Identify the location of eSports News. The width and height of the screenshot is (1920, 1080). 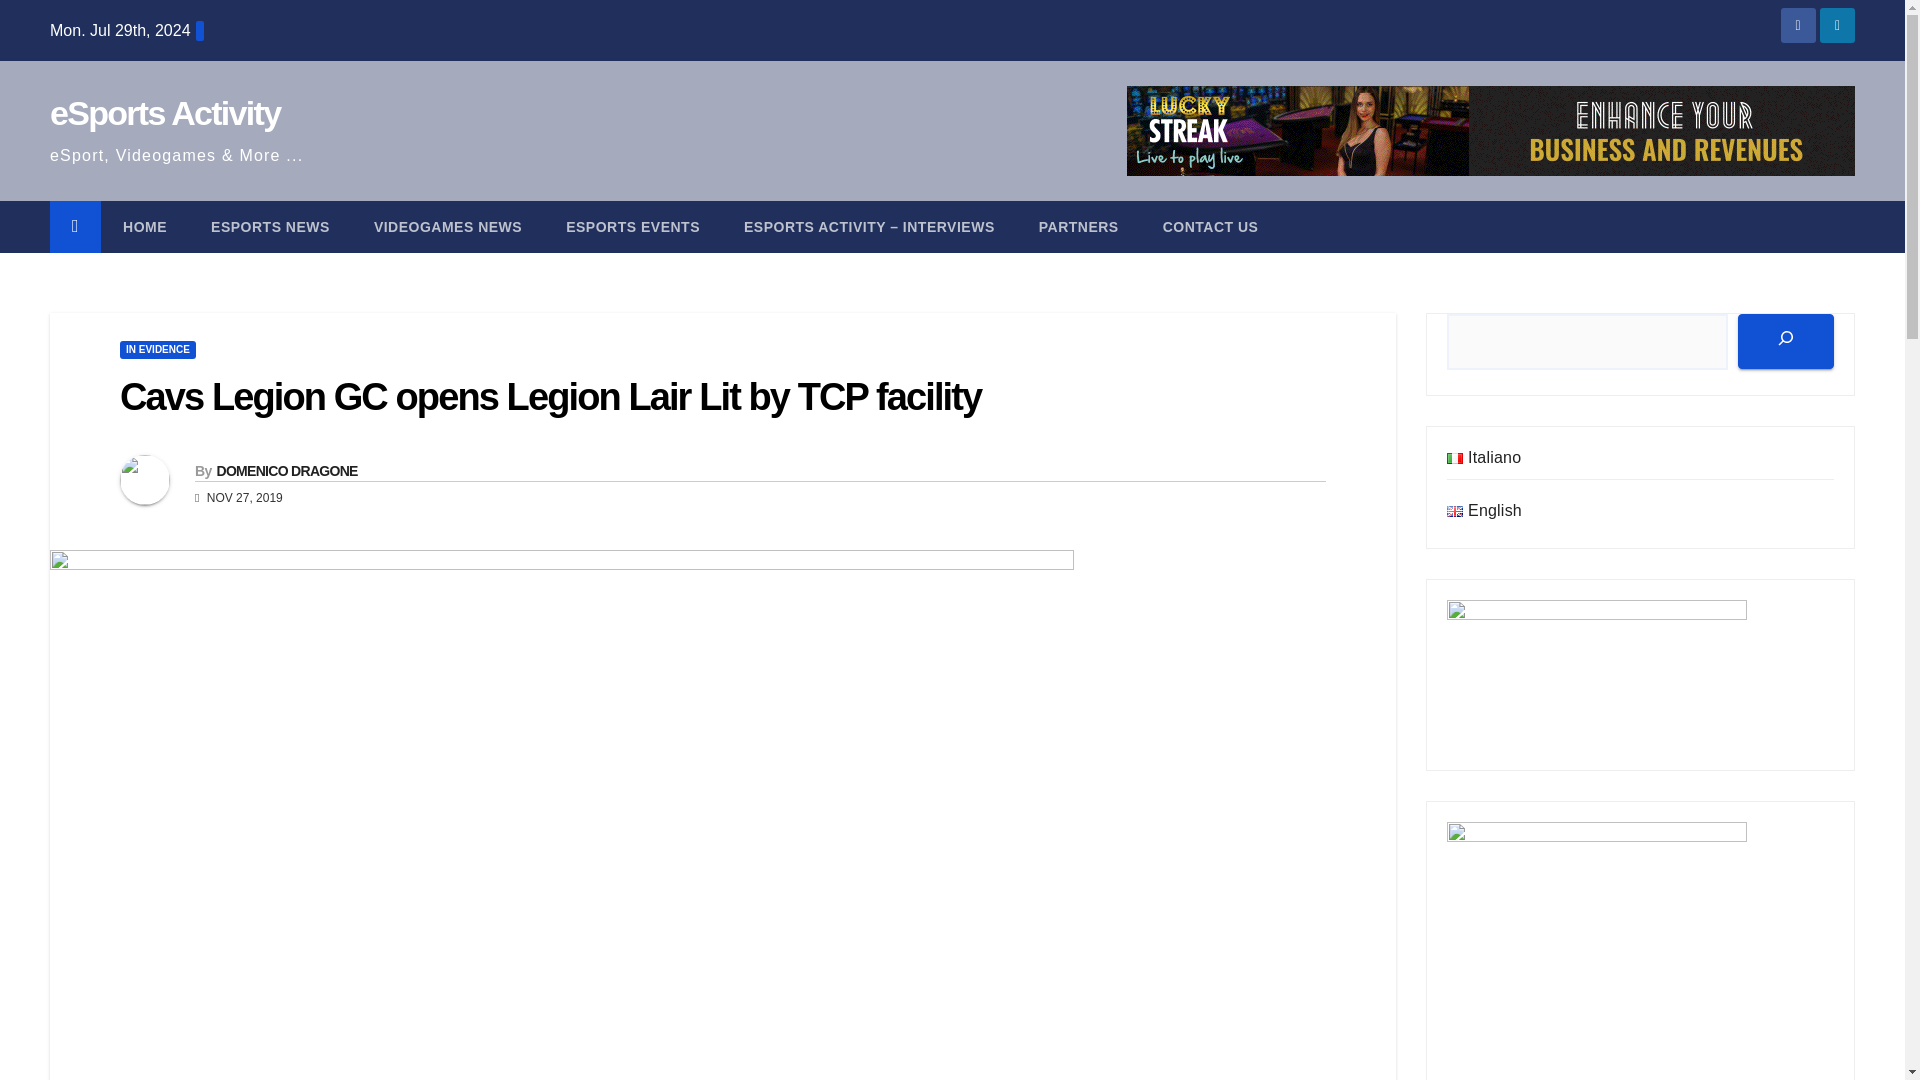
(270, 226).